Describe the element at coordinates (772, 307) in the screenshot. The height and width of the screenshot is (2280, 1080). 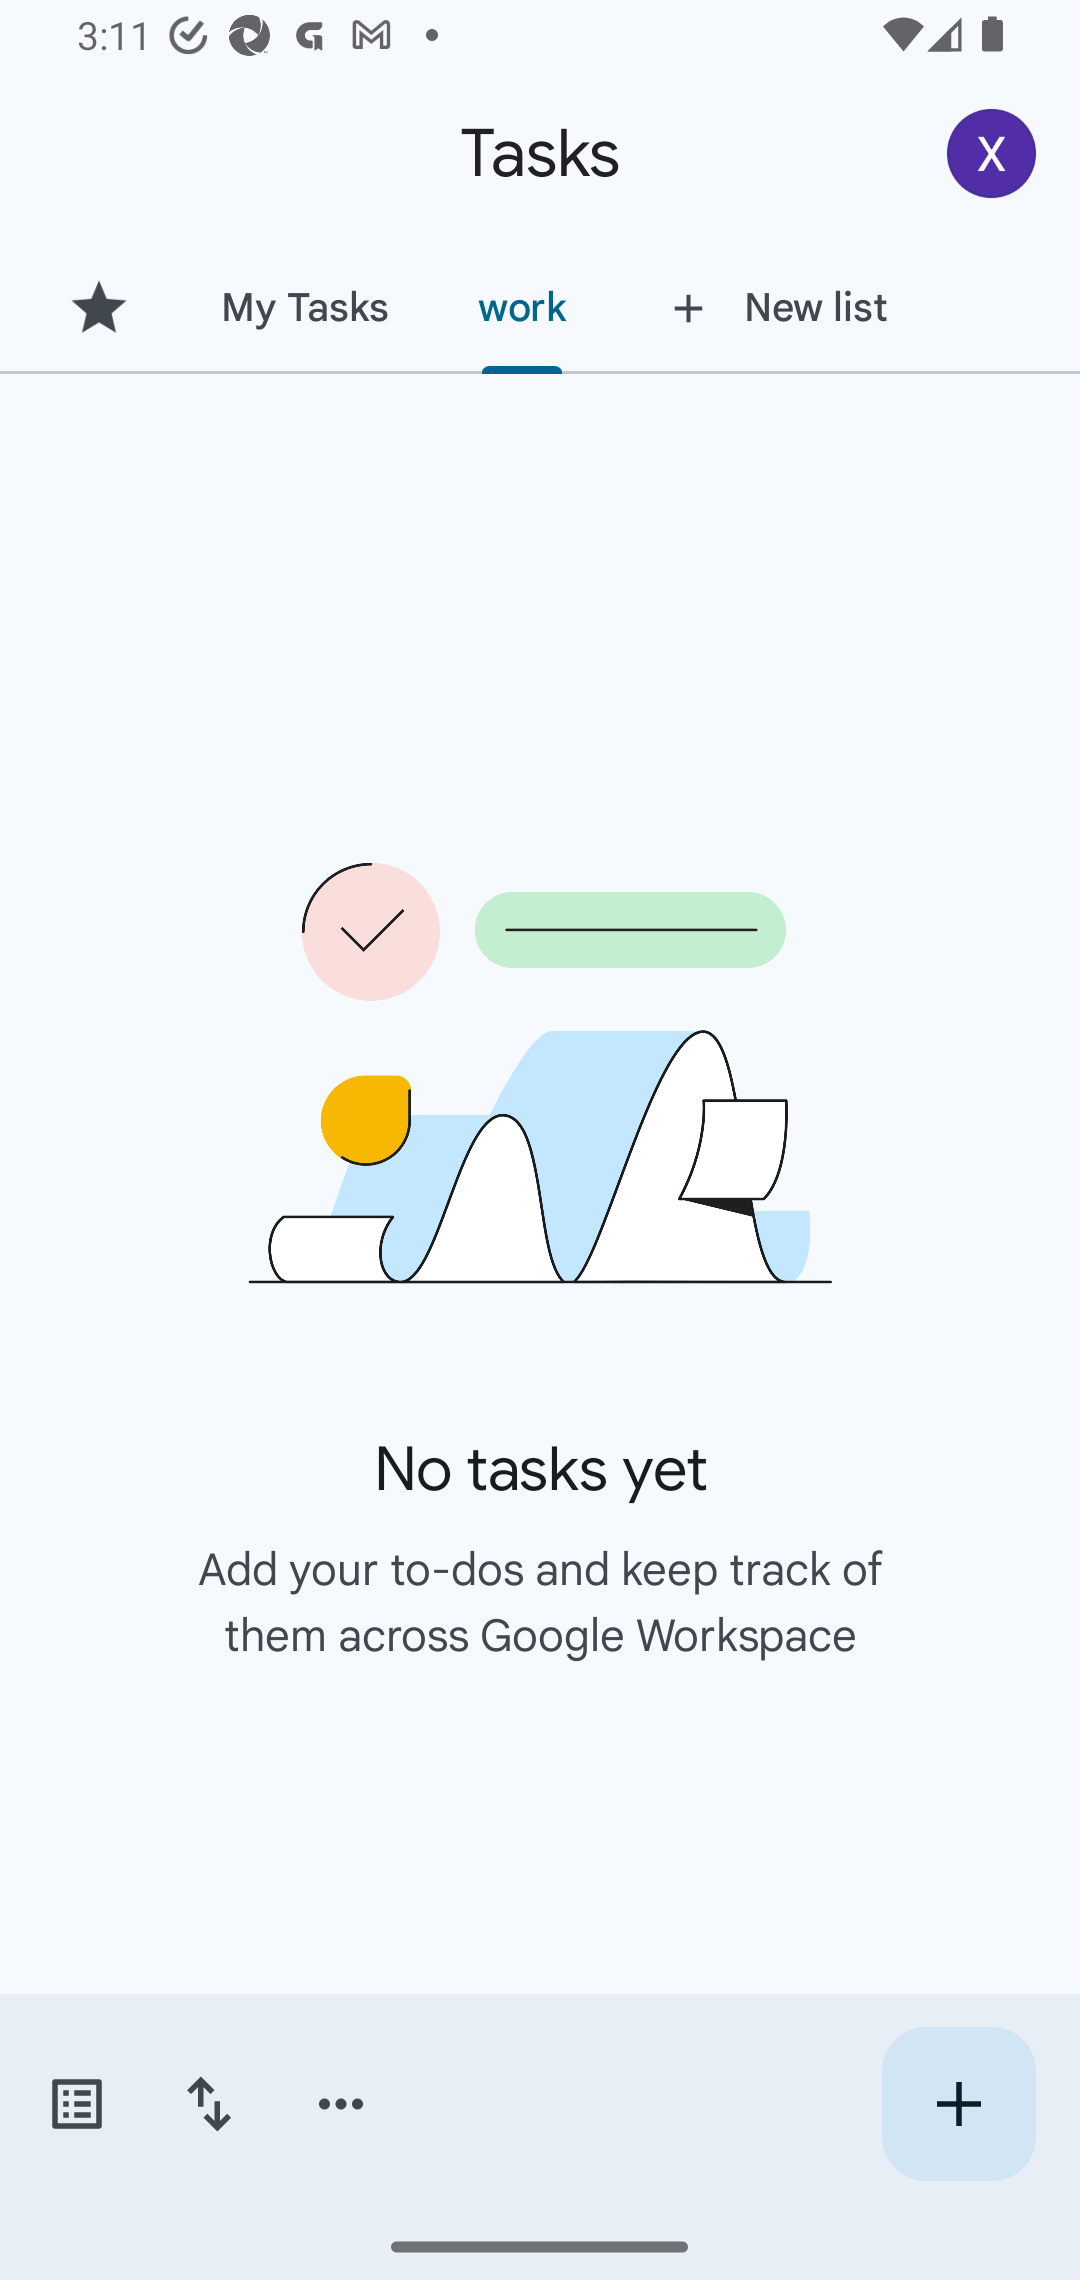
I see `New list` at that location.